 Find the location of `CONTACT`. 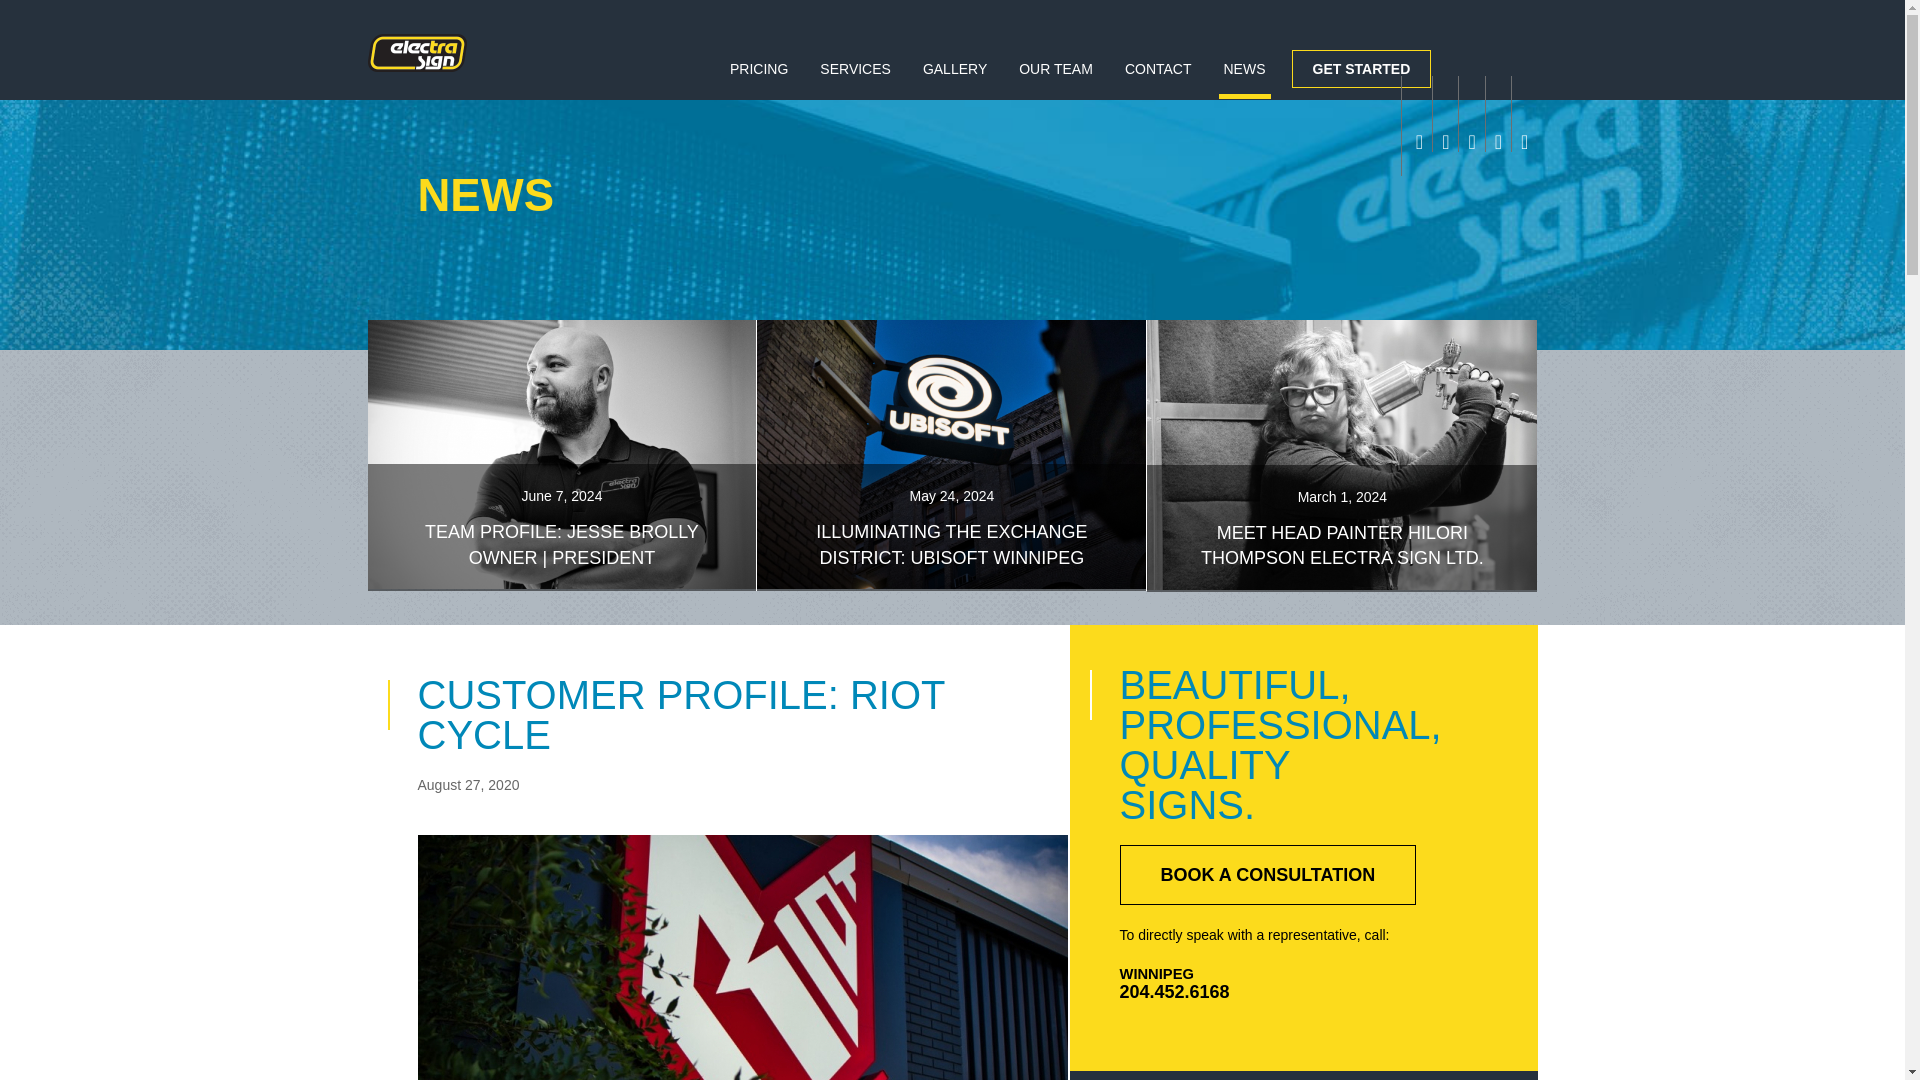

CONTACT is located at coordinates (1158, 76).